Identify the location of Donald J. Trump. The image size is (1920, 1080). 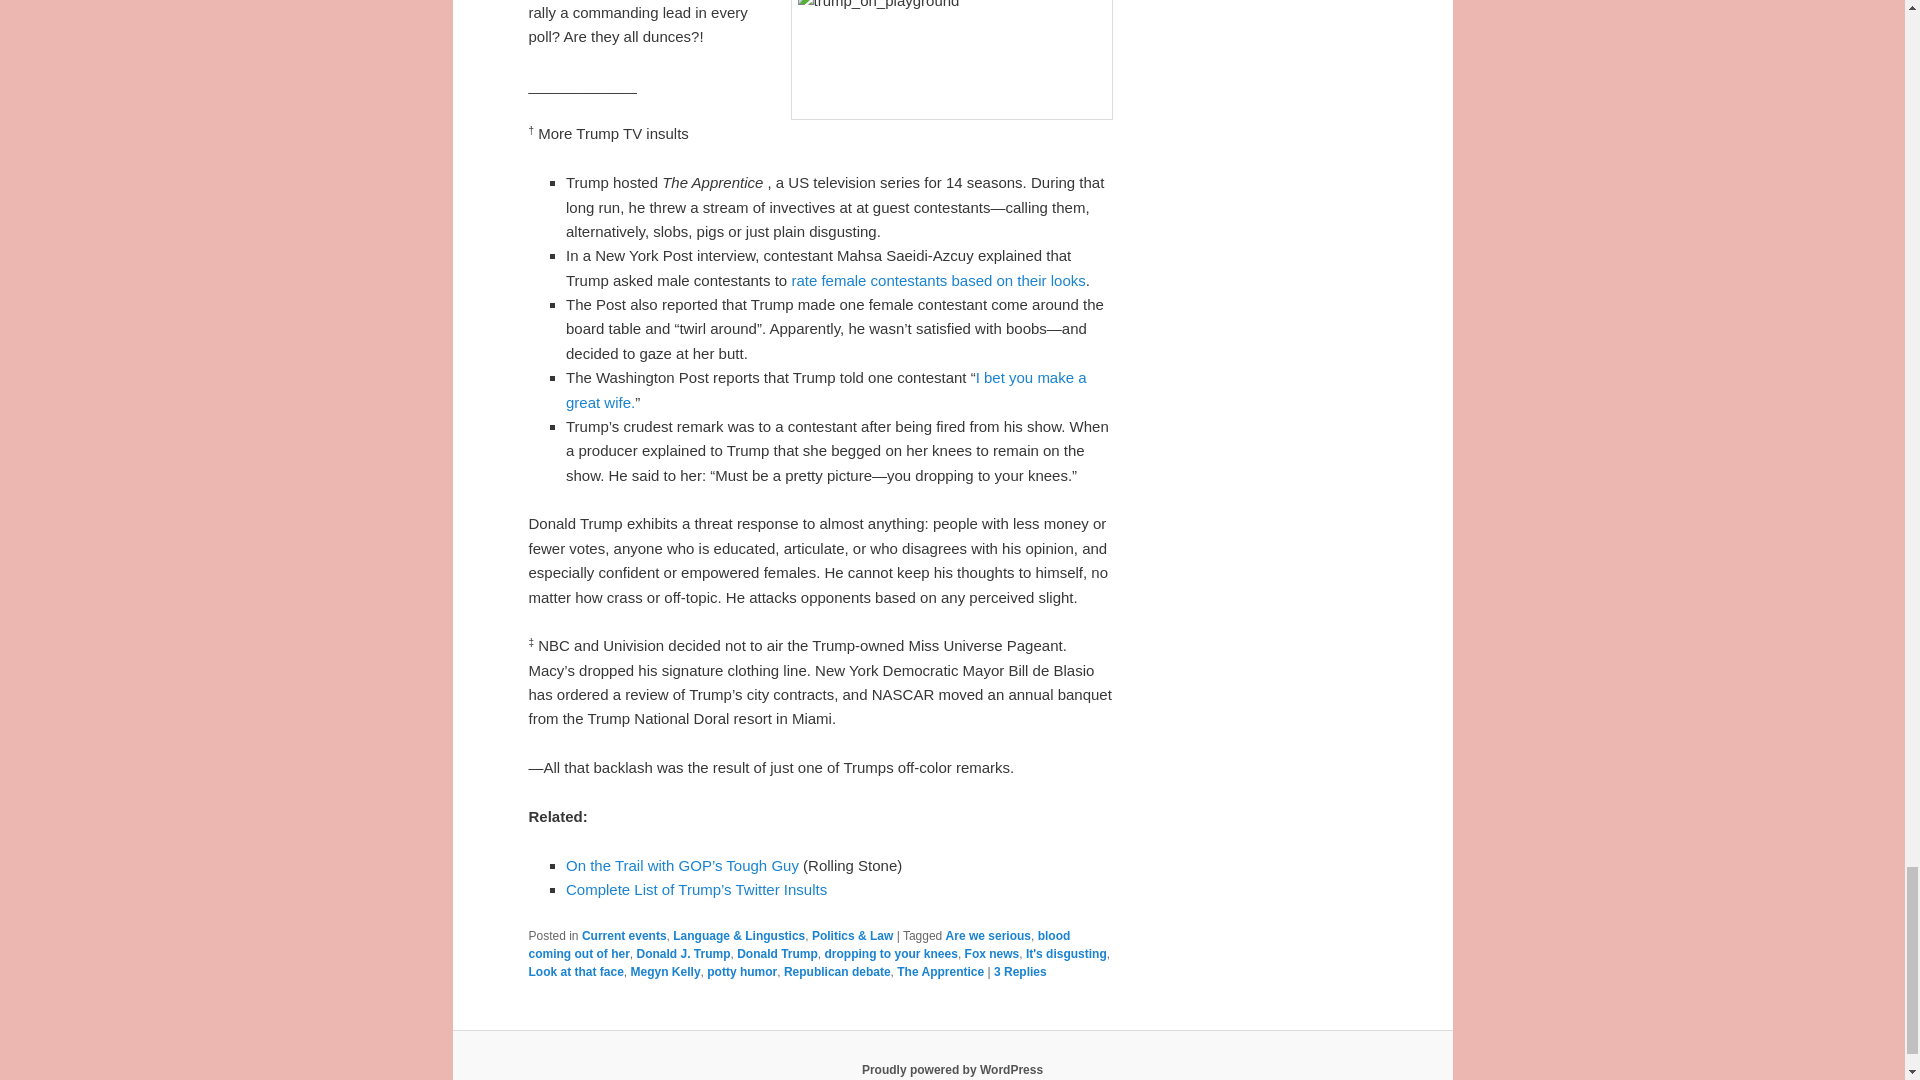
(682, 954).